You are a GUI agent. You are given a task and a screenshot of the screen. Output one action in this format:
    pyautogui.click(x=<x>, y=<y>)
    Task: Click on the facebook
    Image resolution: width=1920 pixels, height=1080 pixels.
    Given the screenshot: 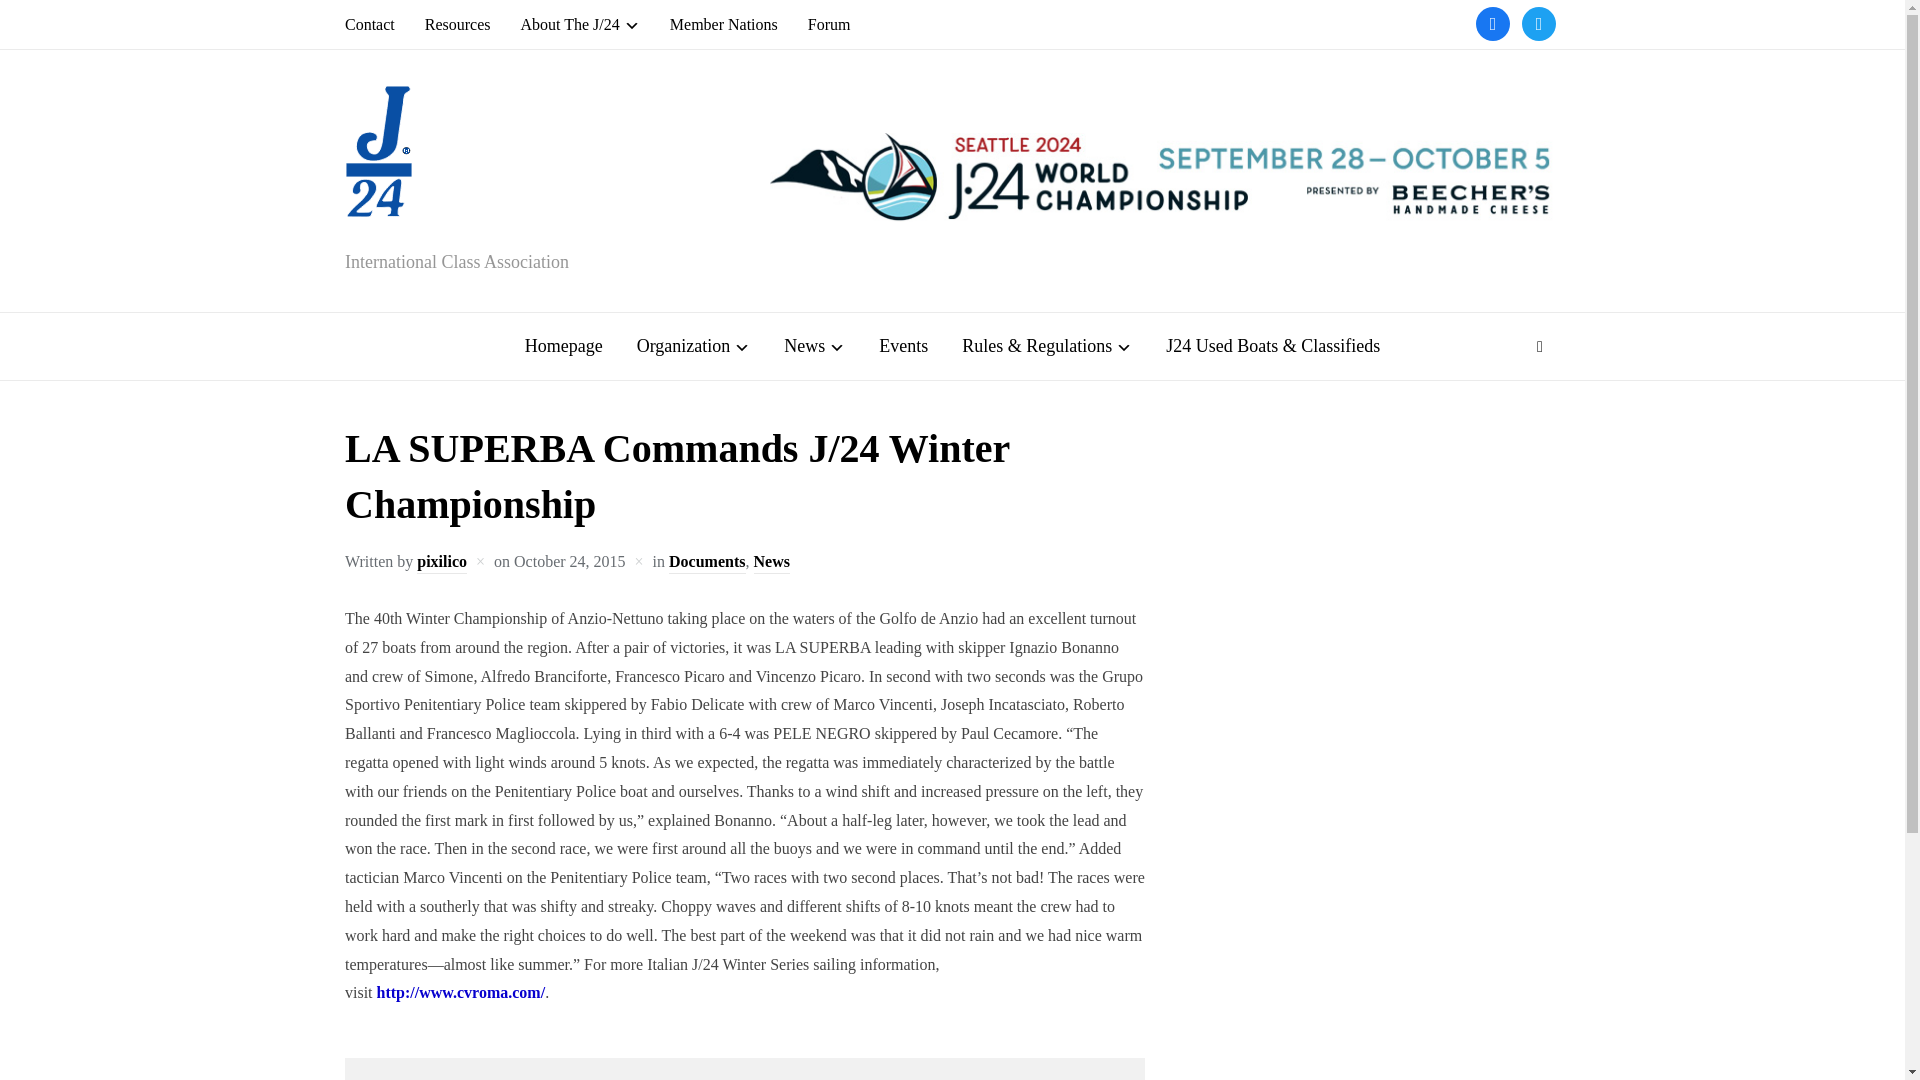 What is the action you would take?
    pyautogui.click(x=1492, y=22)
    